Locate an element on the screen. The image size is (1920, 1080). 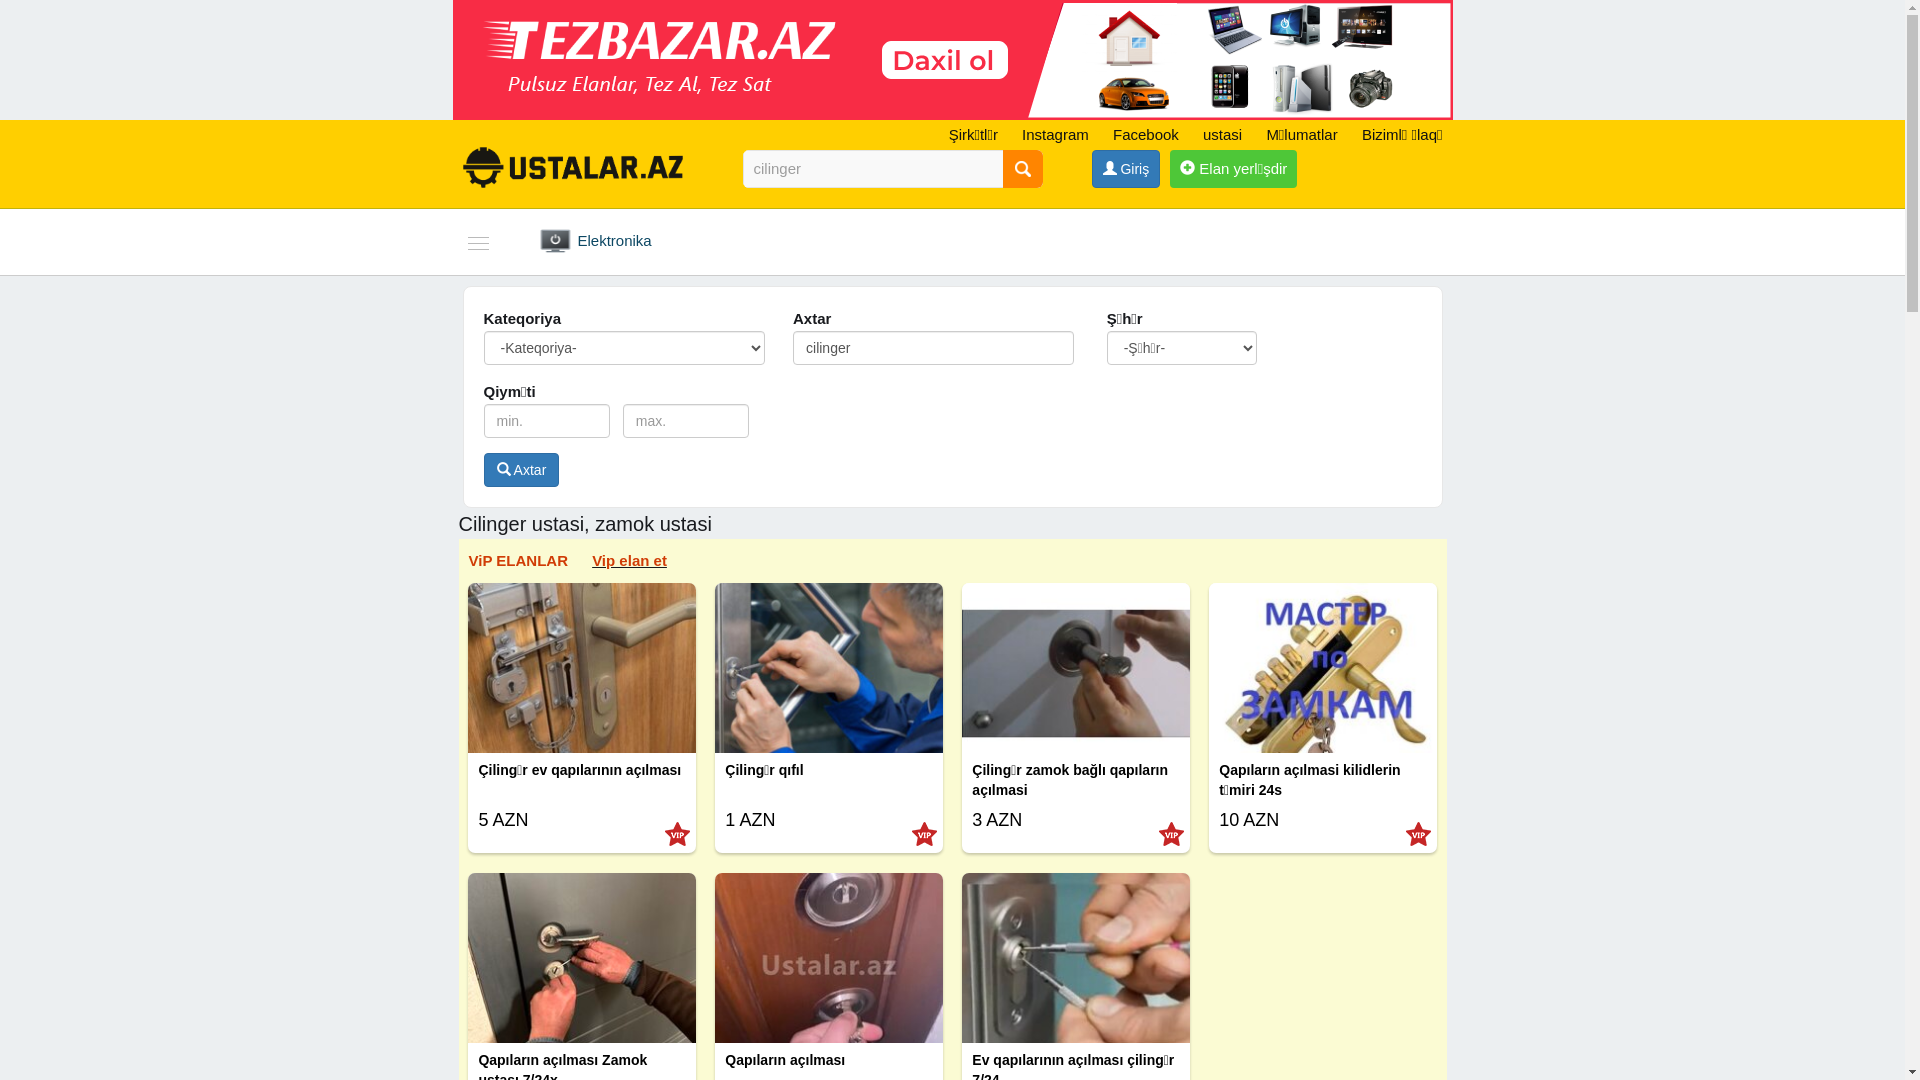
min. is located at coordinates (548, 421).